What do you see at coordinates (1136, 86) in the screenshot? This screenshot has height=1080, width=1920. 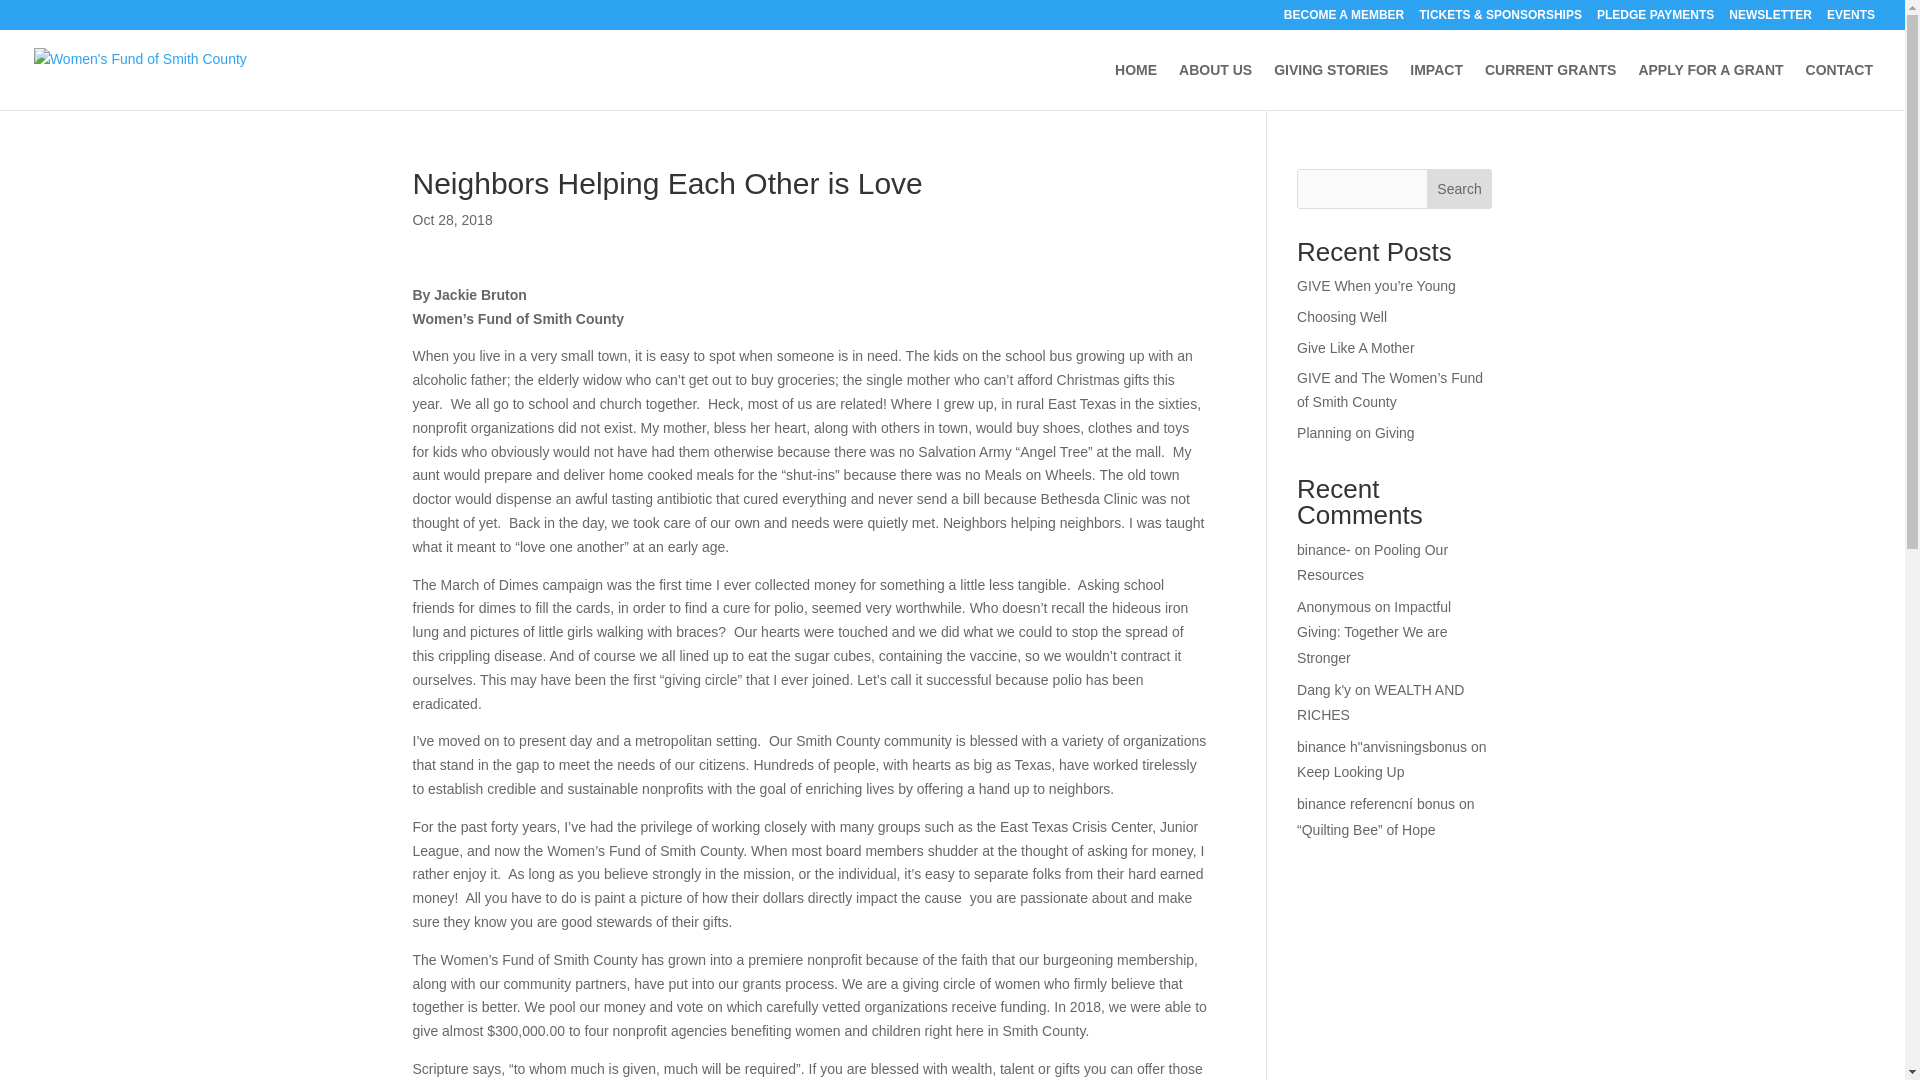 I see `HOME` at bounding box center [1136, 86].